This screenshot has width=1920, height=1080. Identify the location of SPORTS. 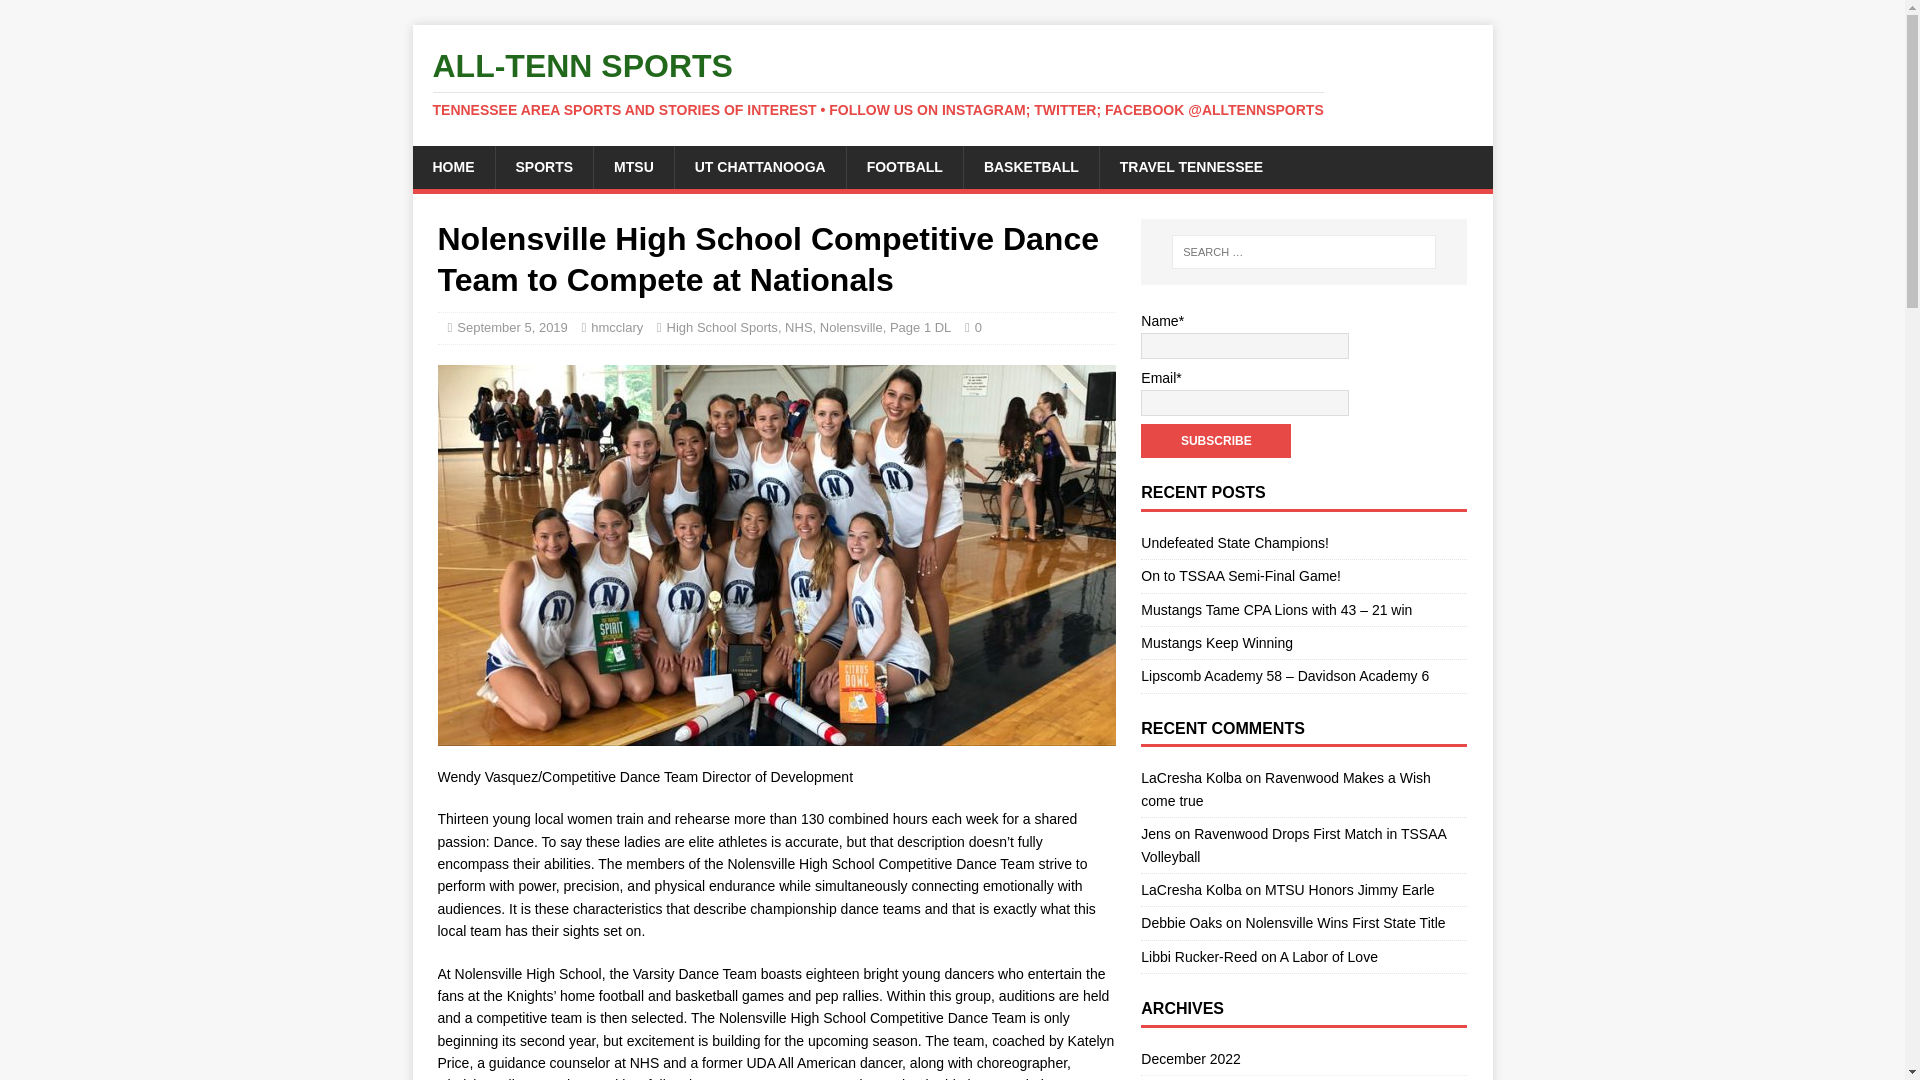
(543, 166).